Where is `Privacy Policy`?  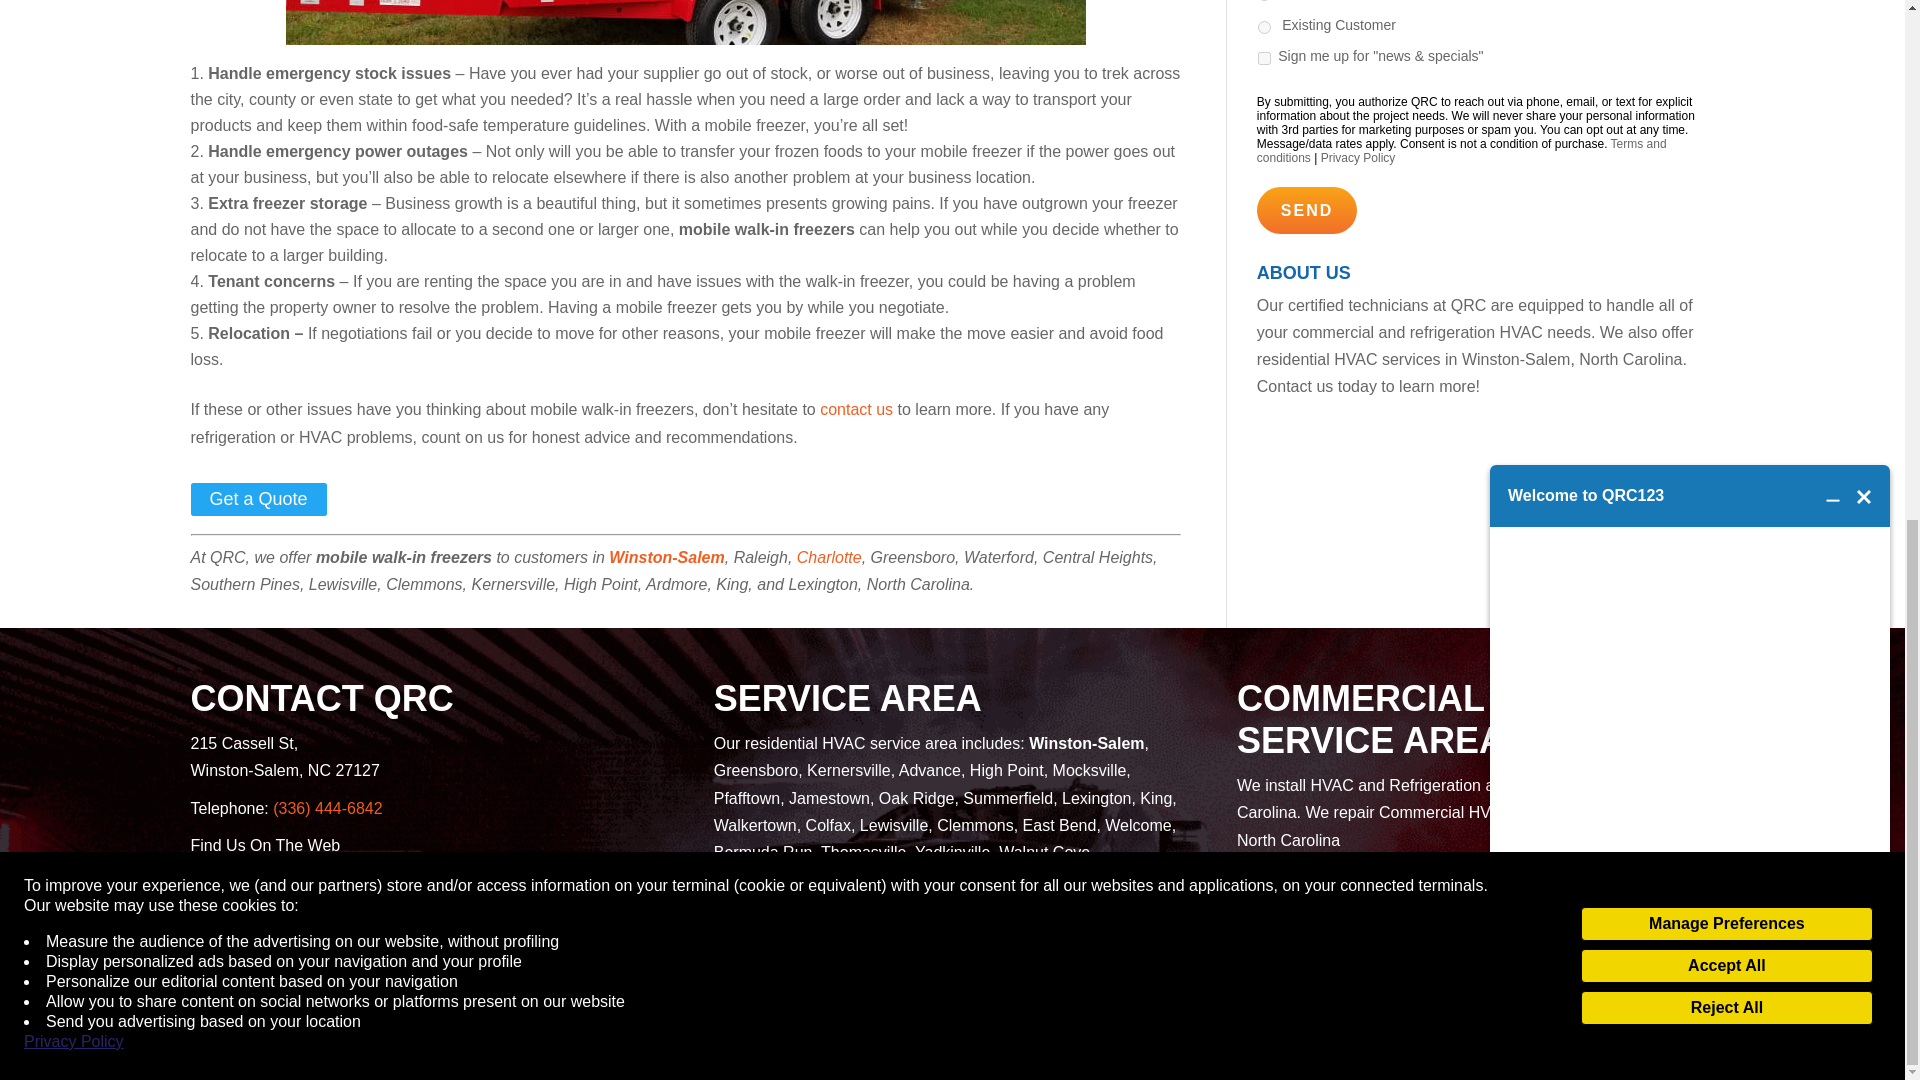 Privacy Policy is located at coordinates (74, 40).